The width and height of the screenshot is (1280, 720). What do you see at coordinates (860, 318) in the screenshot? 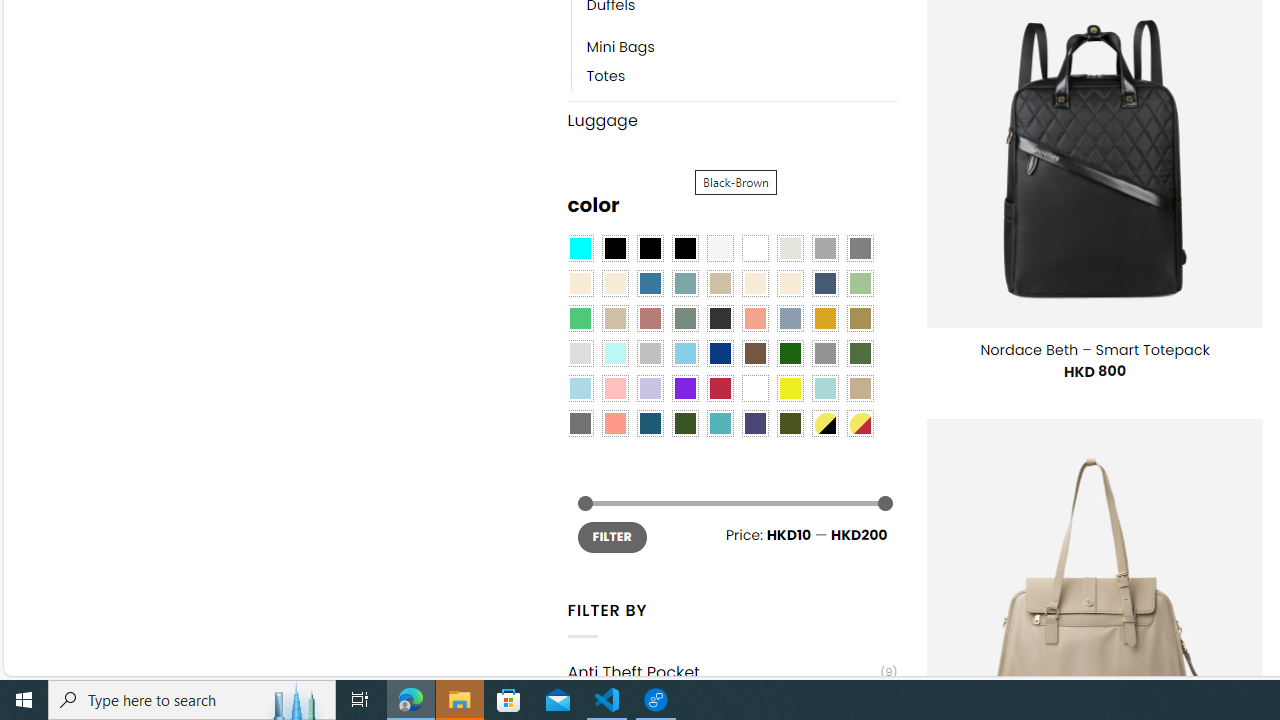
I see `Kelp` at bounding box center [860, 318].